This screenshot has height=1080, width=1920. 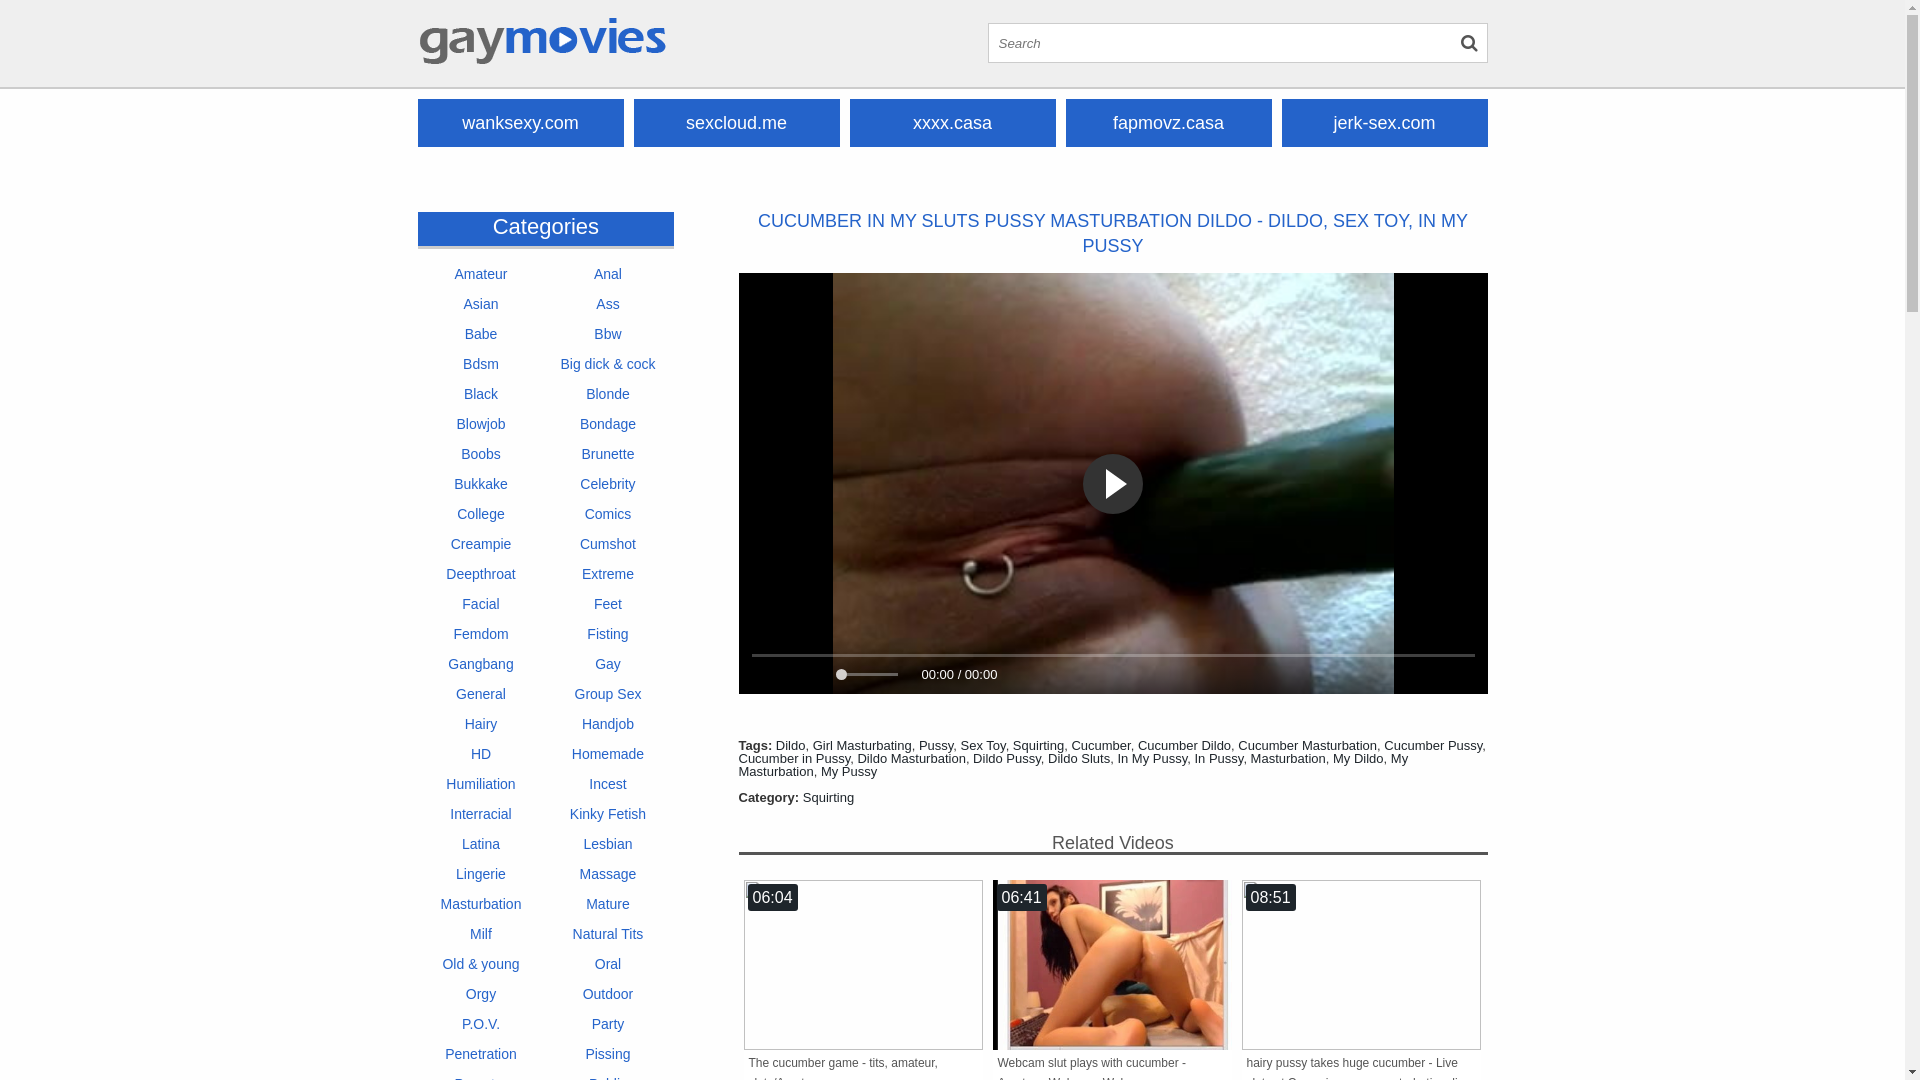 What do you see at coordinates (1433, 746) in the screenshot?
I see `Cucumber Pussy` at bounding box center [1433, 746].